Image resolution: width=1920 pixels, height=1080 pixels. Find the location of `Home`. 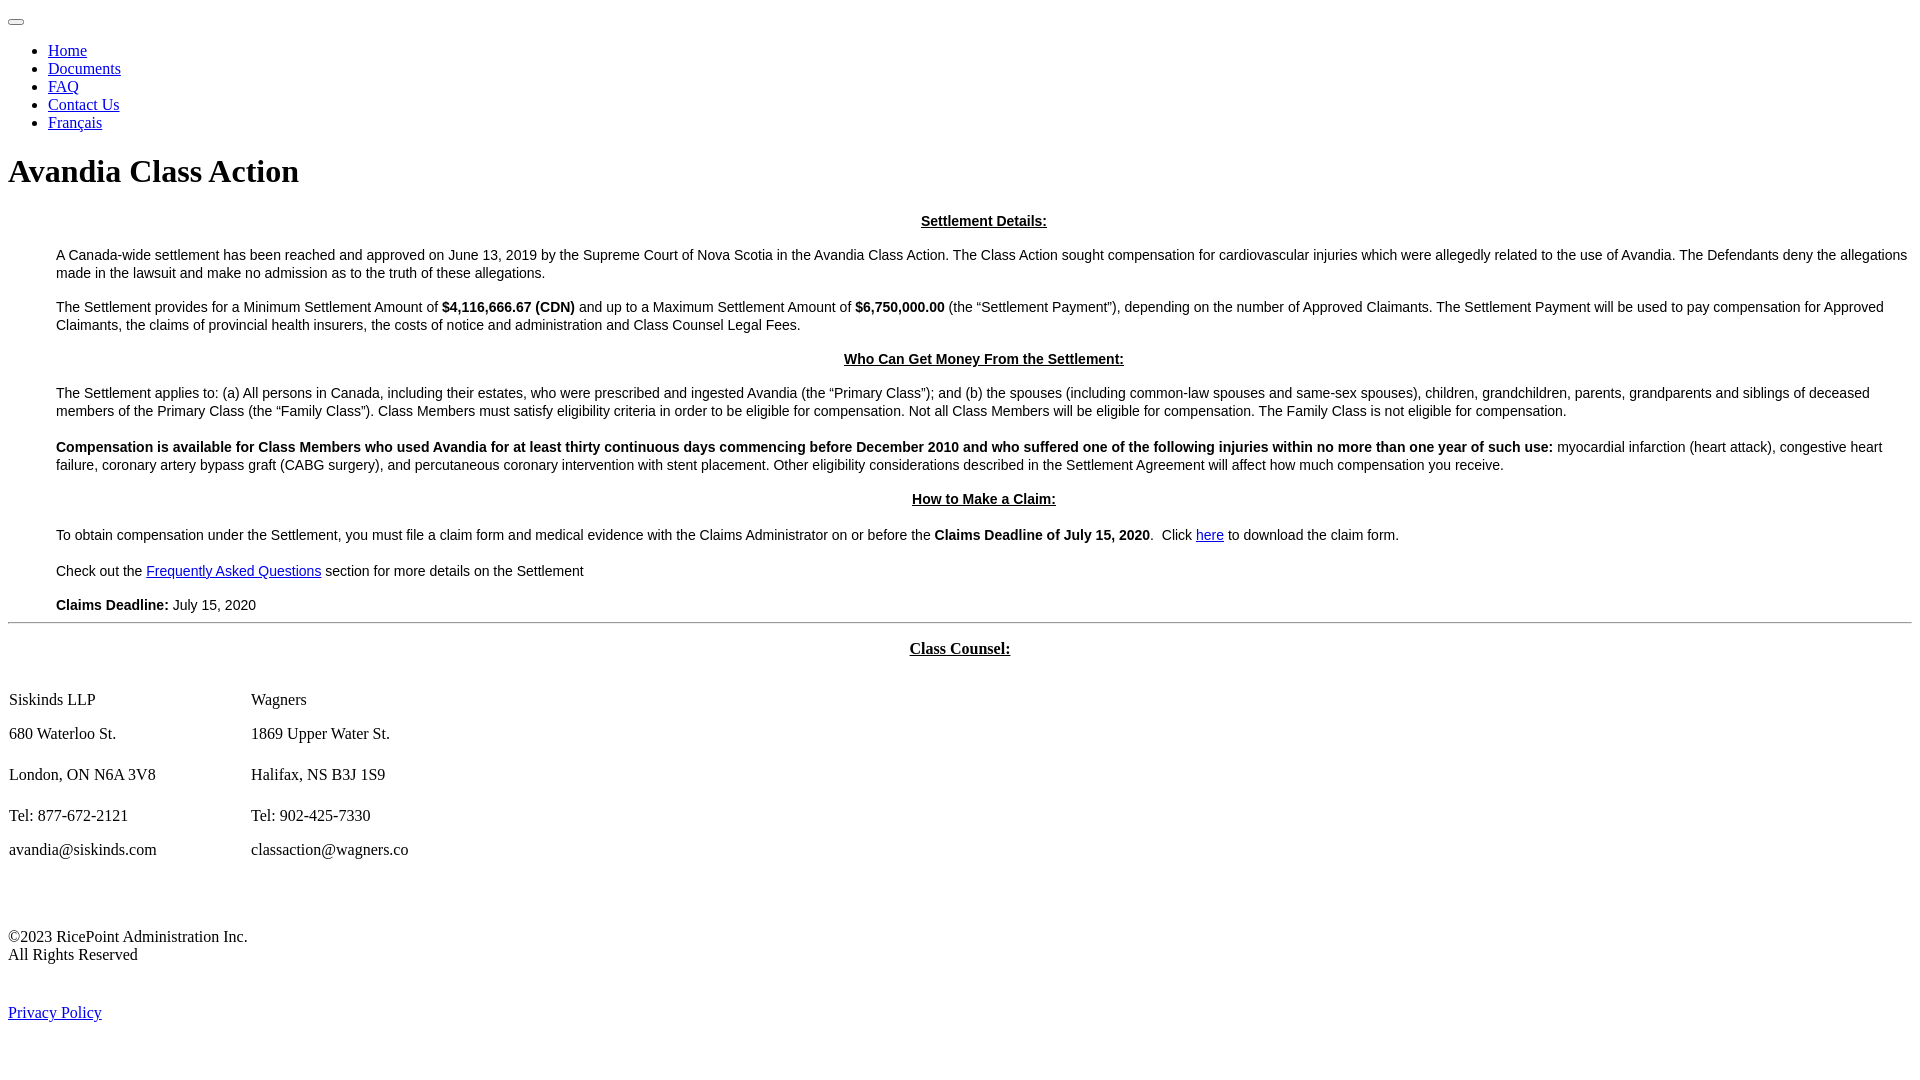

Home is located at coordinates (68, 50).